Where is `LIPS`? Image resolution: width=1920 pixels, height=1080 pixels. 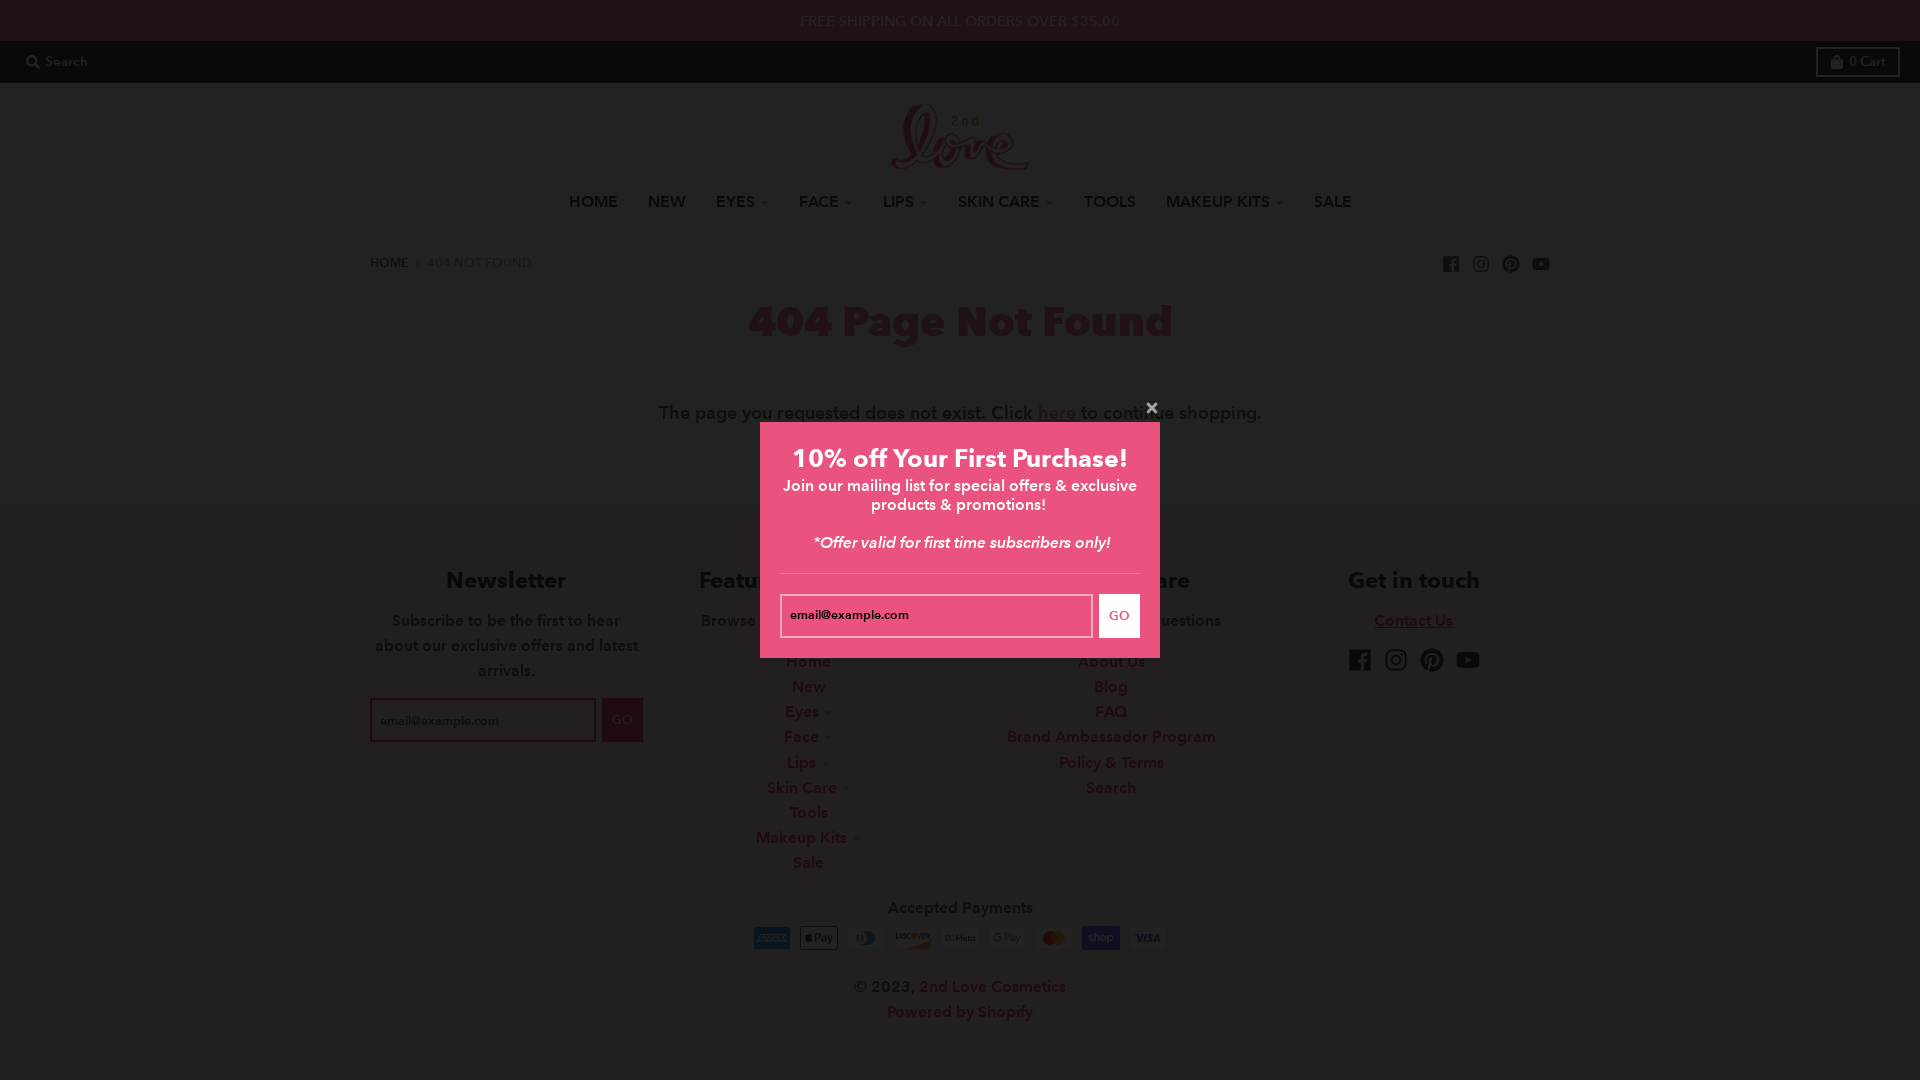 LIPS is located at coordinates (906, 202).